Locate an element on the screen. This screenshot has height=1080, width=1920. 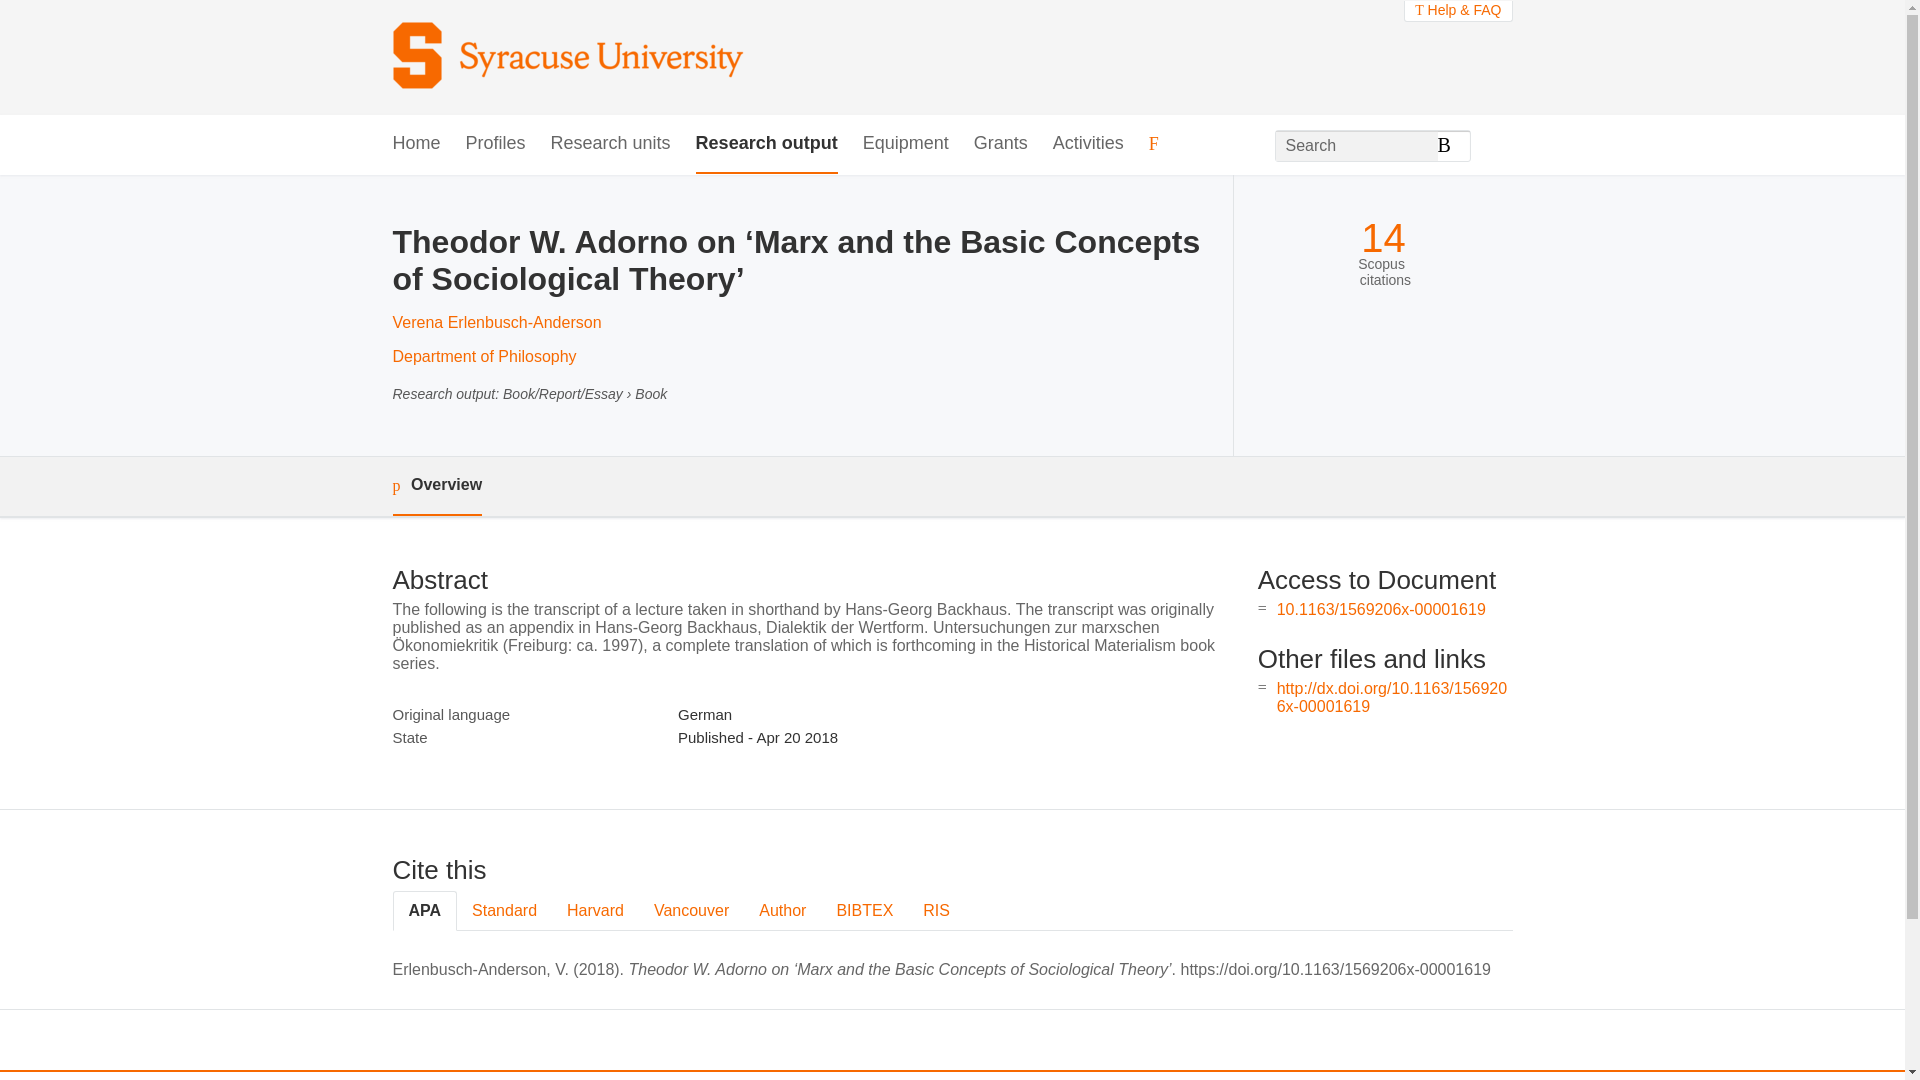
Overview is located at coordinates (436, 486).